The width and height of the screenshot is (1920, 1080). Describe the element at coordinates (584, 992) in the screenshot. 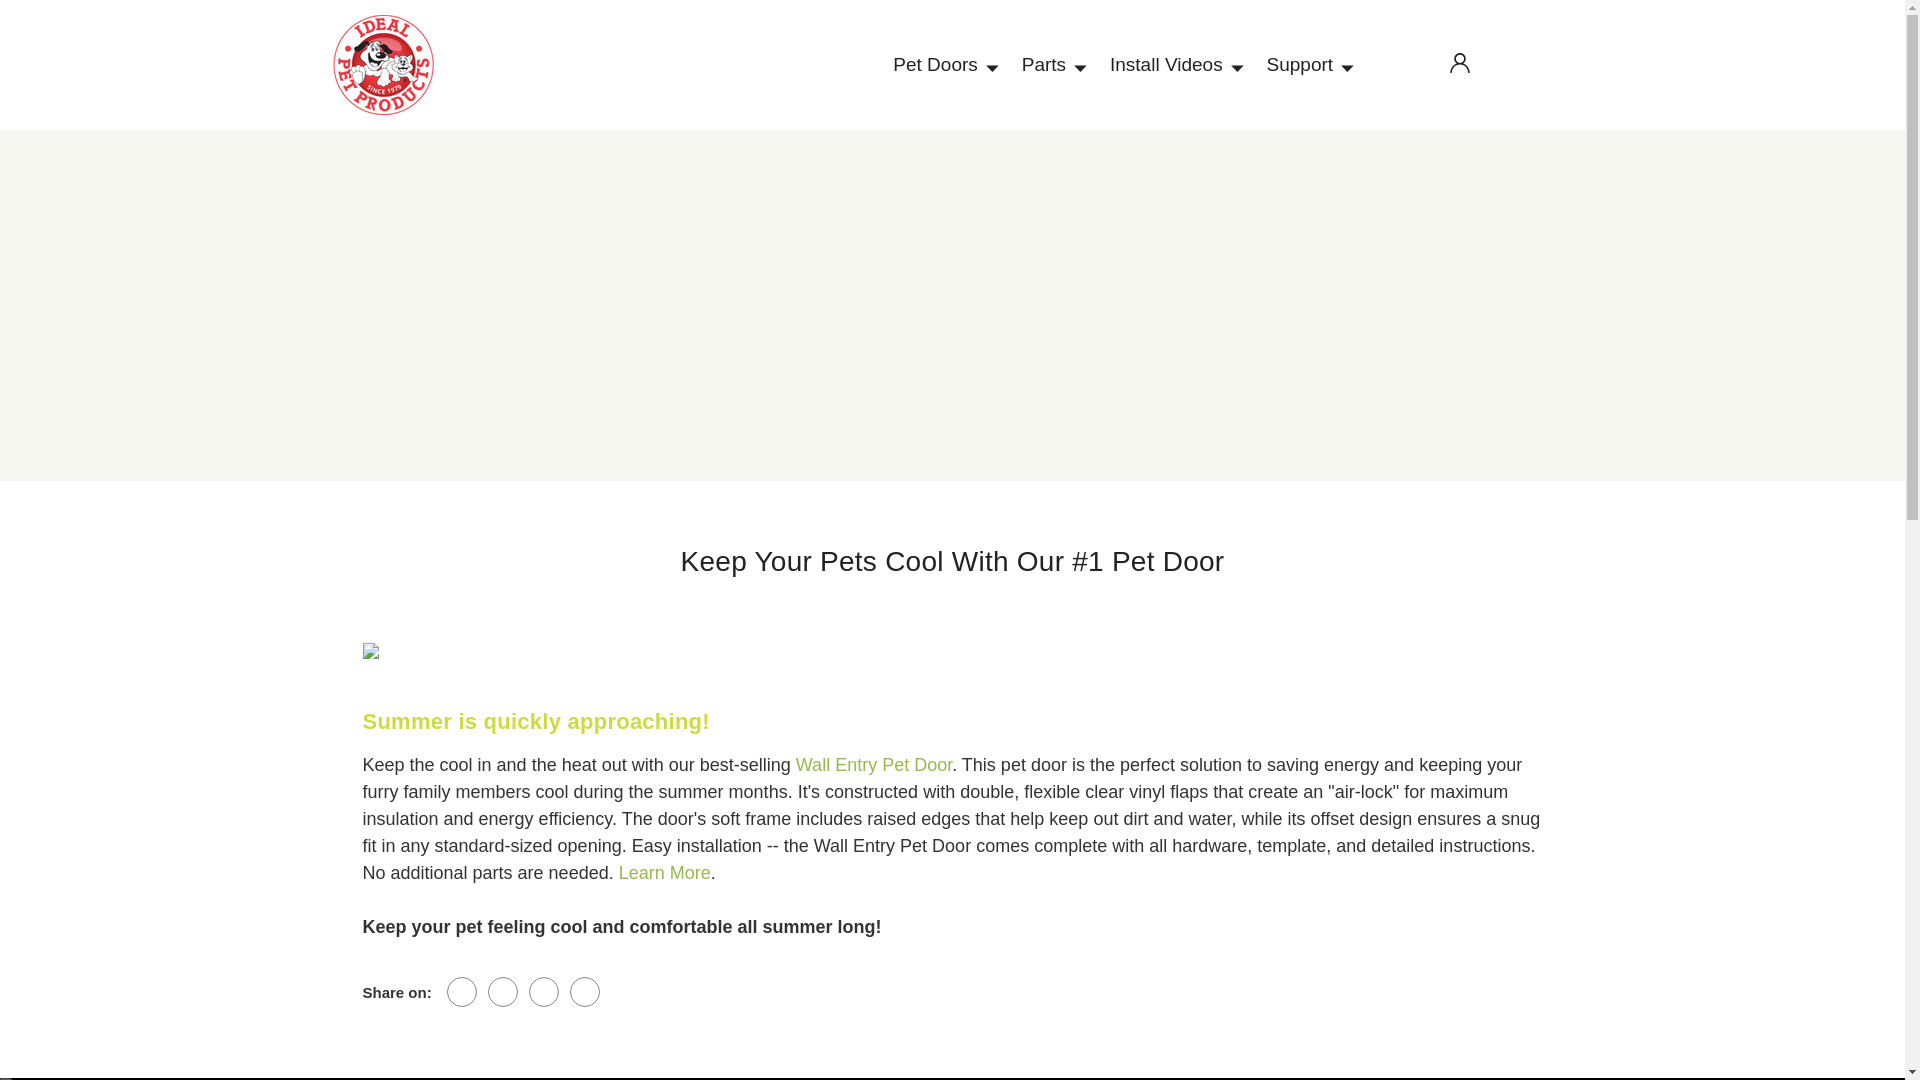

I see `Pinterest` at that location.